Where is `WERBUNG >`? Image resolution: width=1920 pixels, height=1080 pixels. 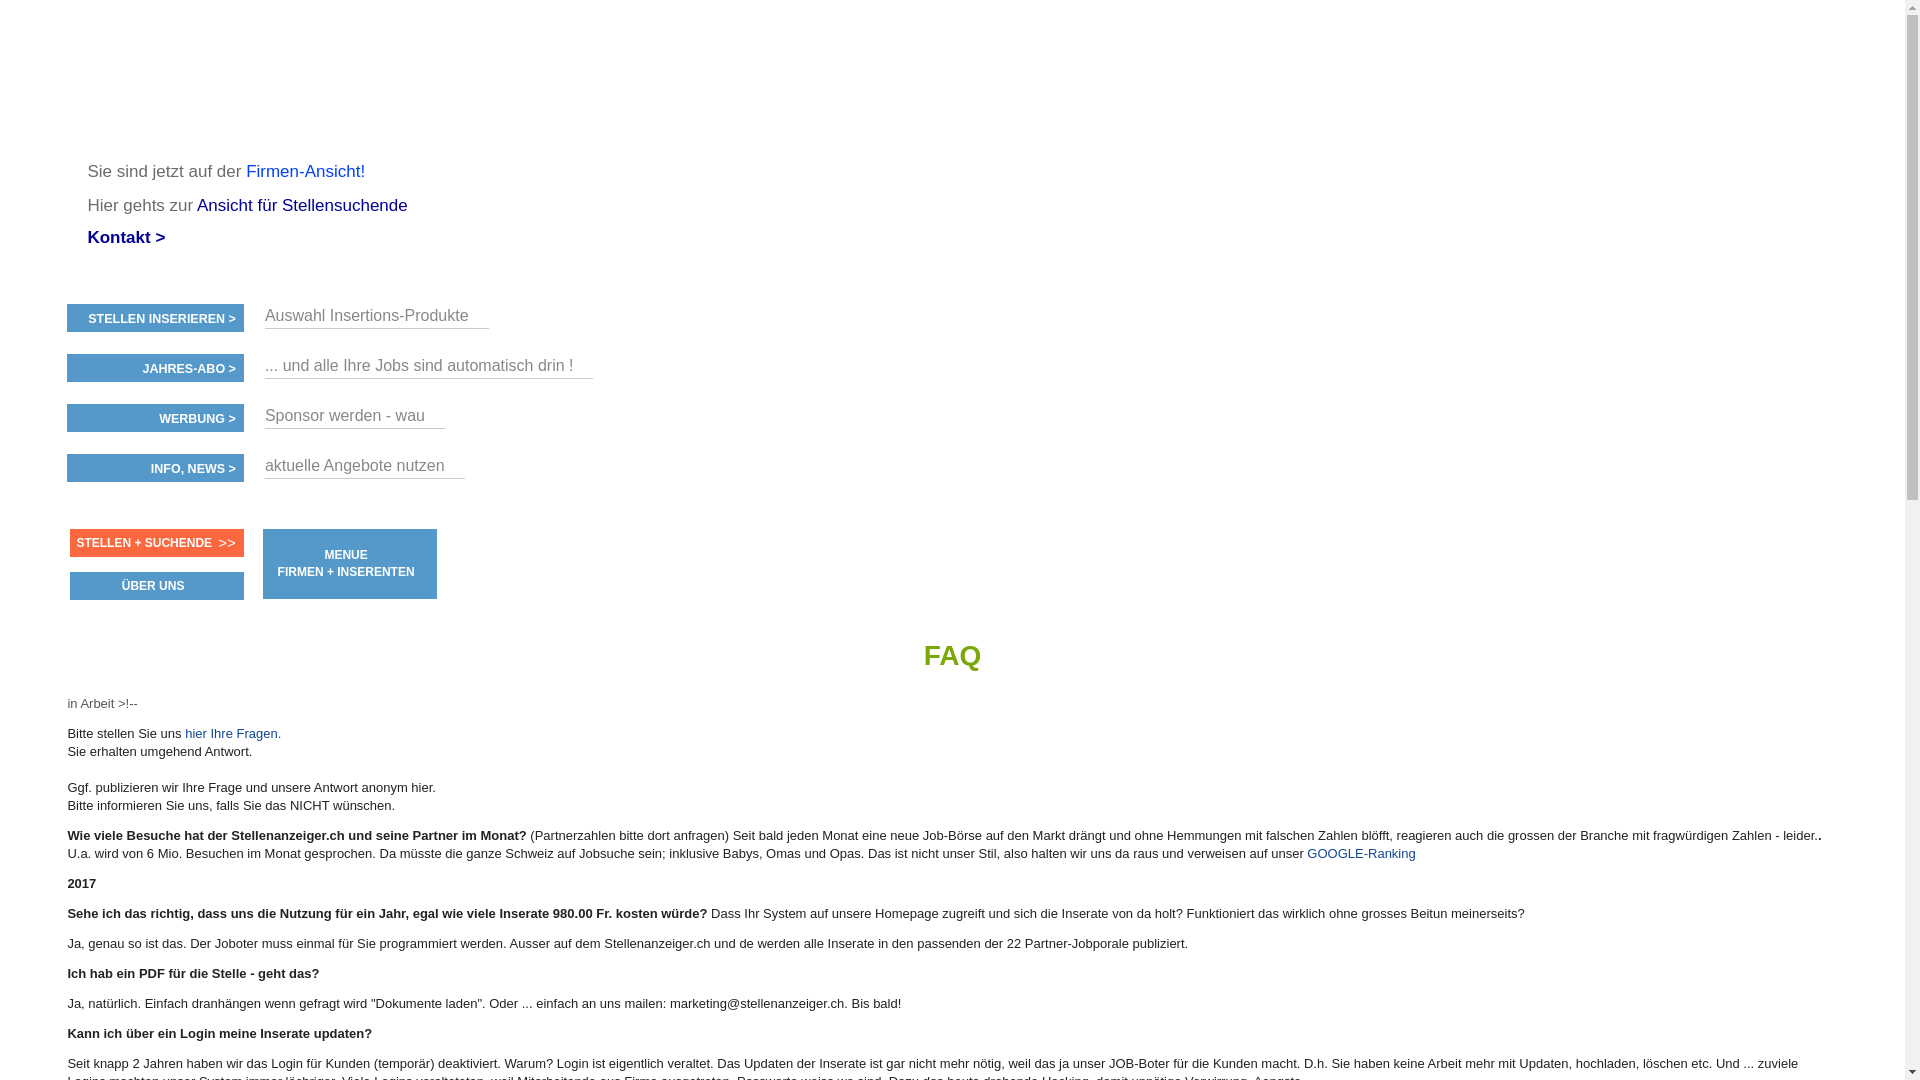
WERBUNG > is located at coordinates (198, 419).